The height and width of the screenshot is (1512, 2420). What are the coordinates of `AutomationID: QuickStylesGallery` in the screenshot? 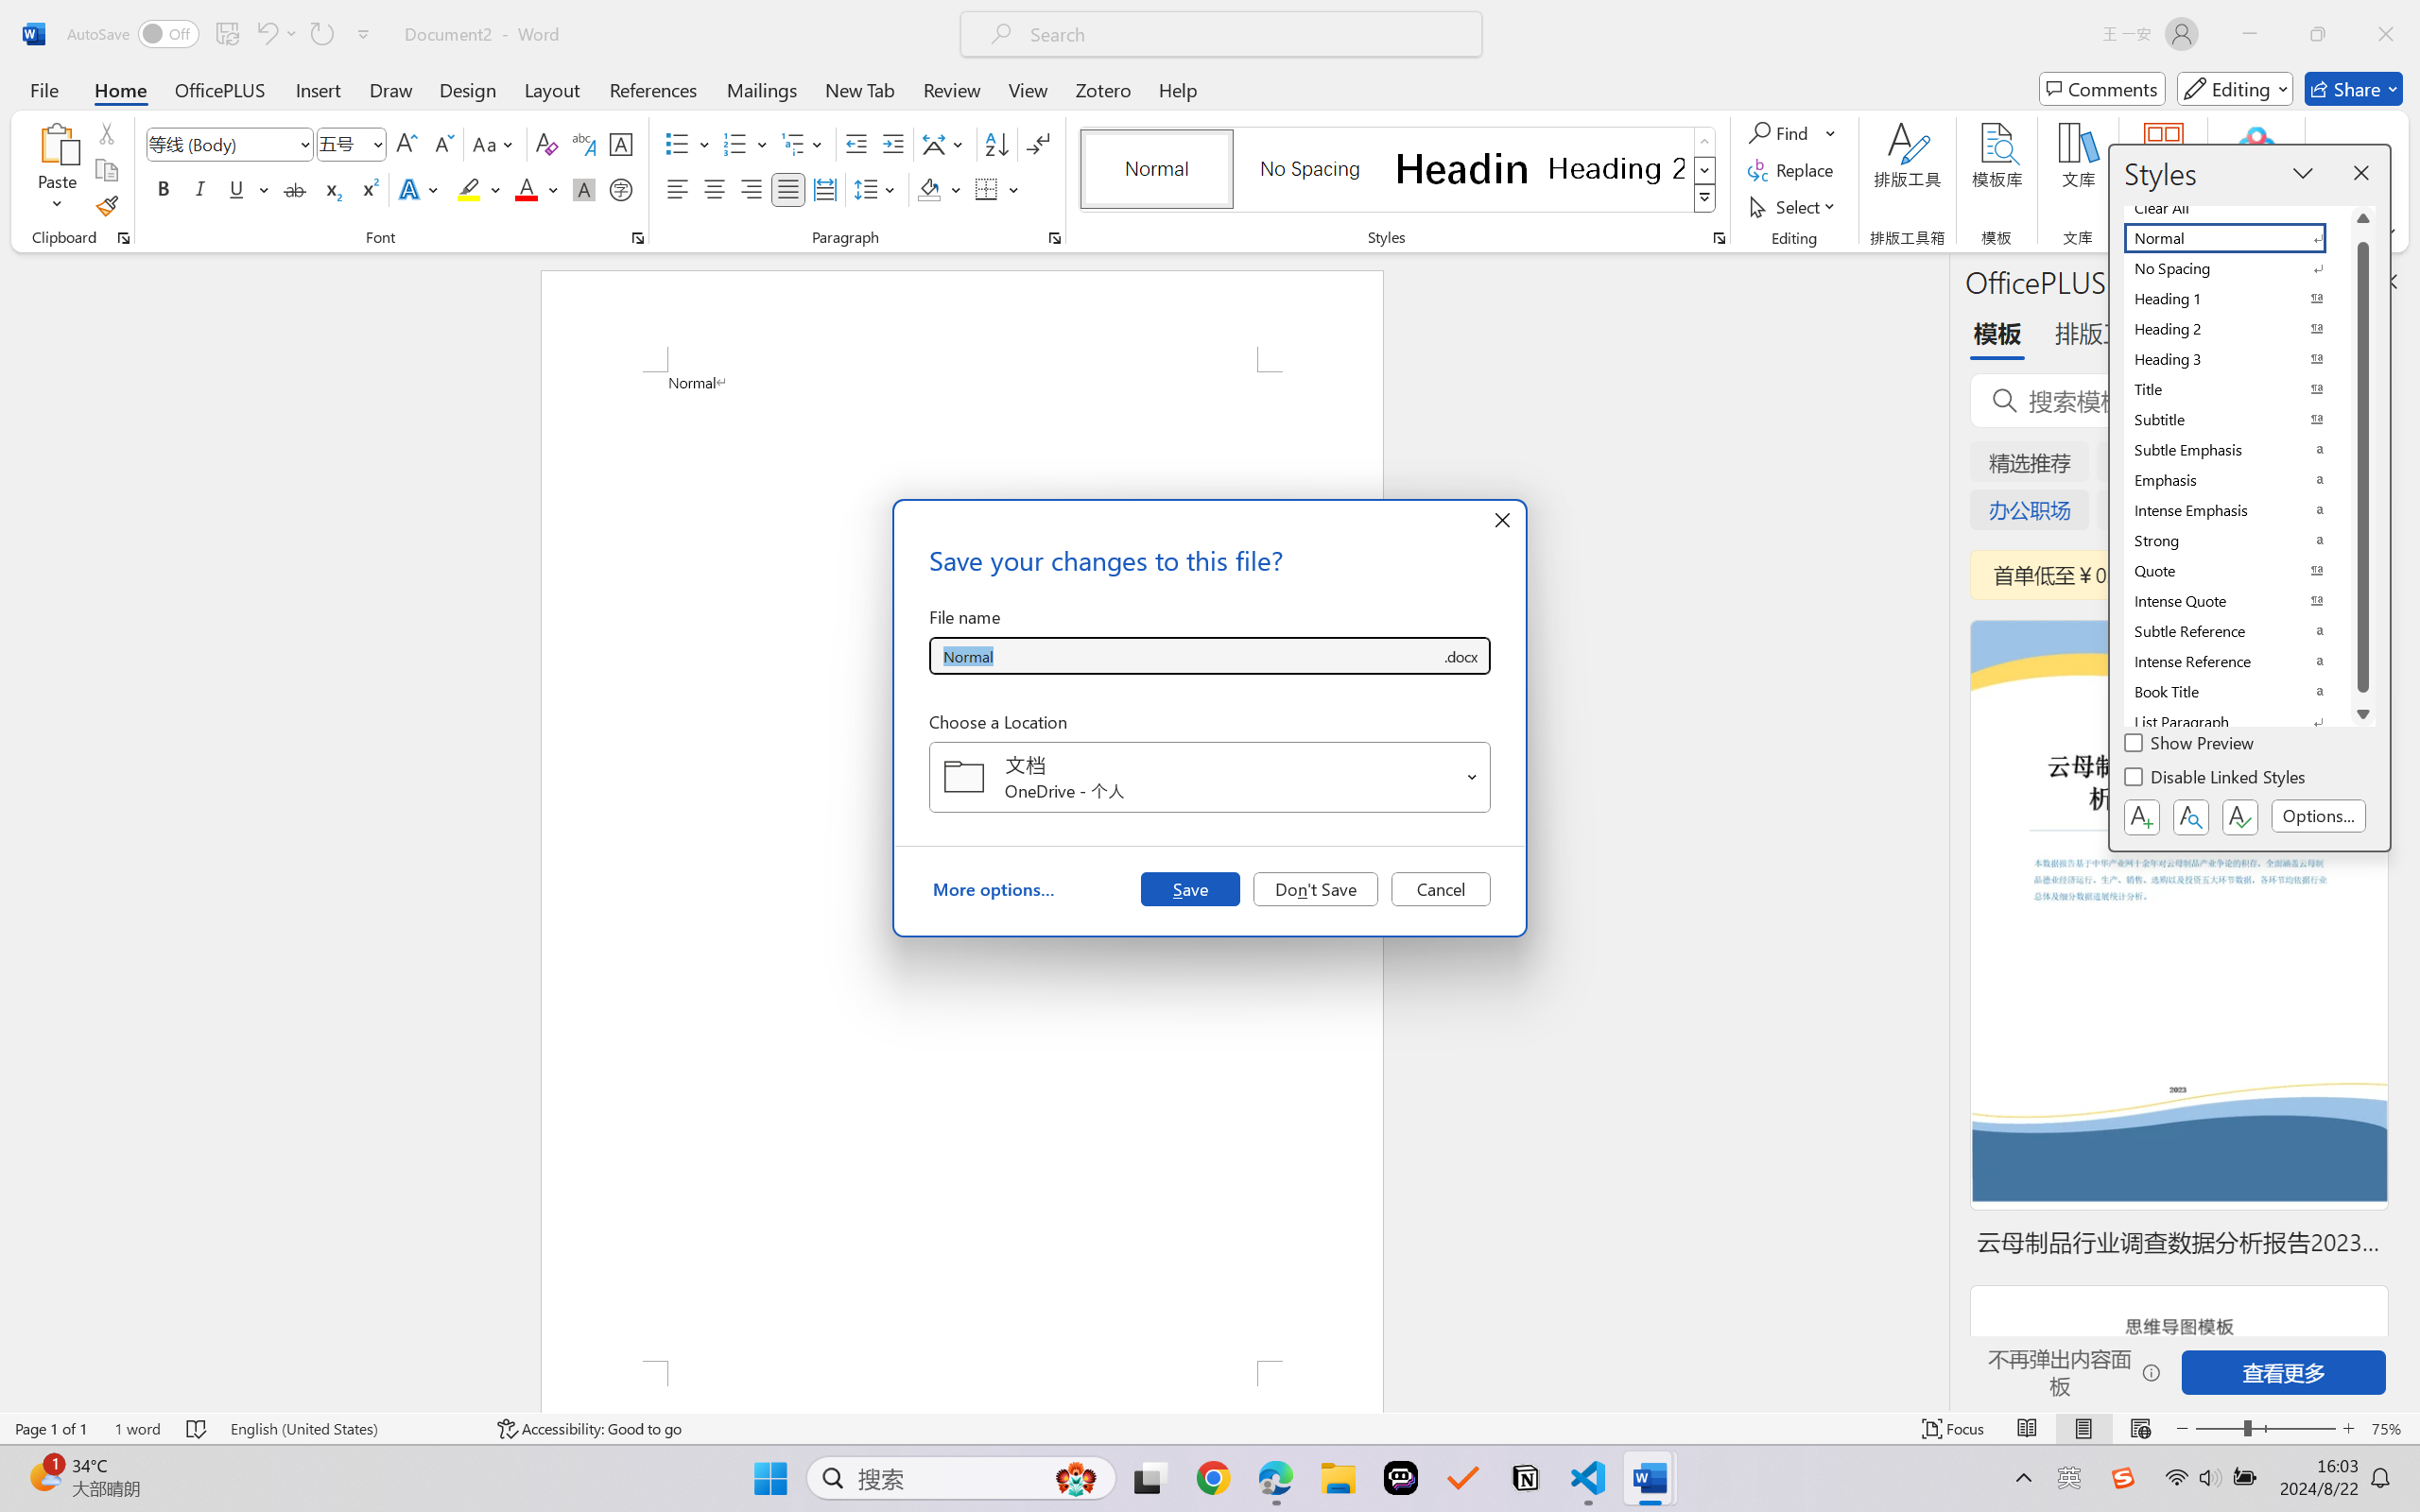 It's located at (1399, 170).